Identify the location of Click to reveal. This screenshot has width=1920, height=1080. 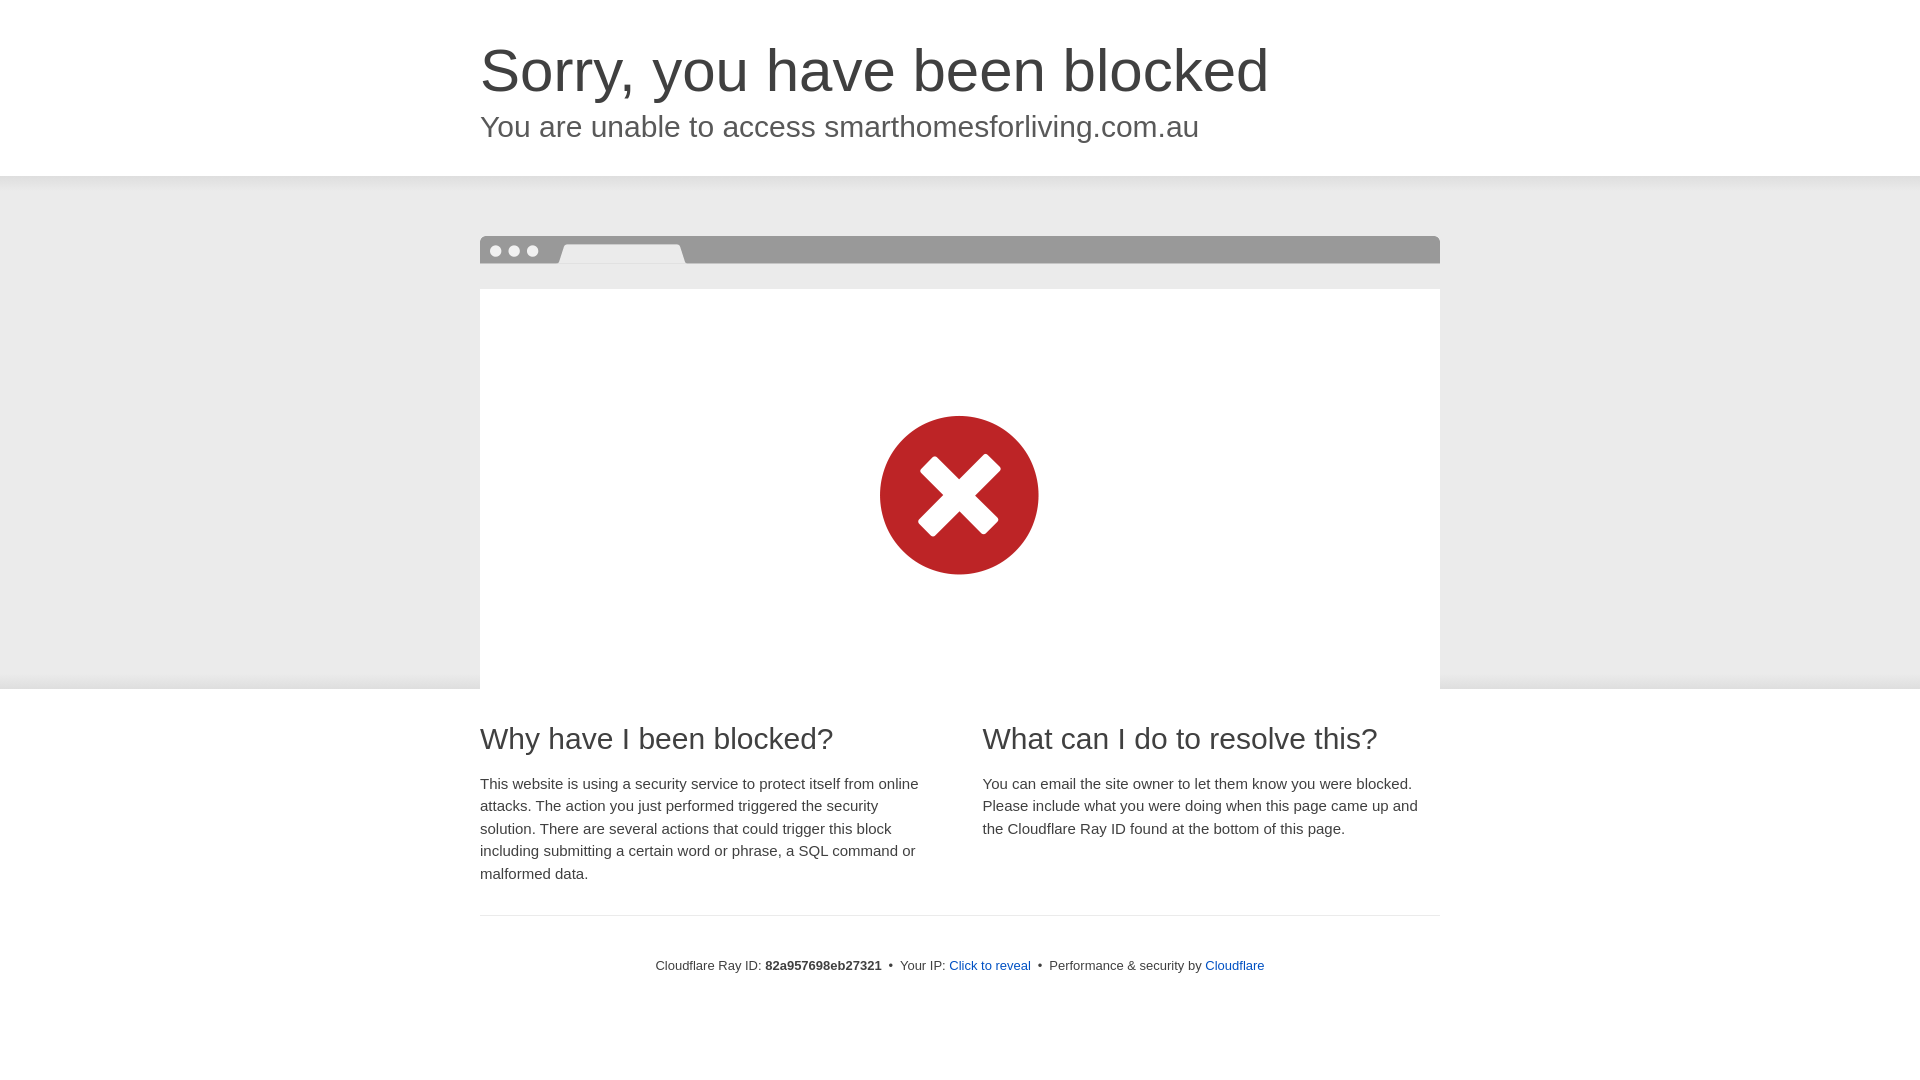
(990, 966).